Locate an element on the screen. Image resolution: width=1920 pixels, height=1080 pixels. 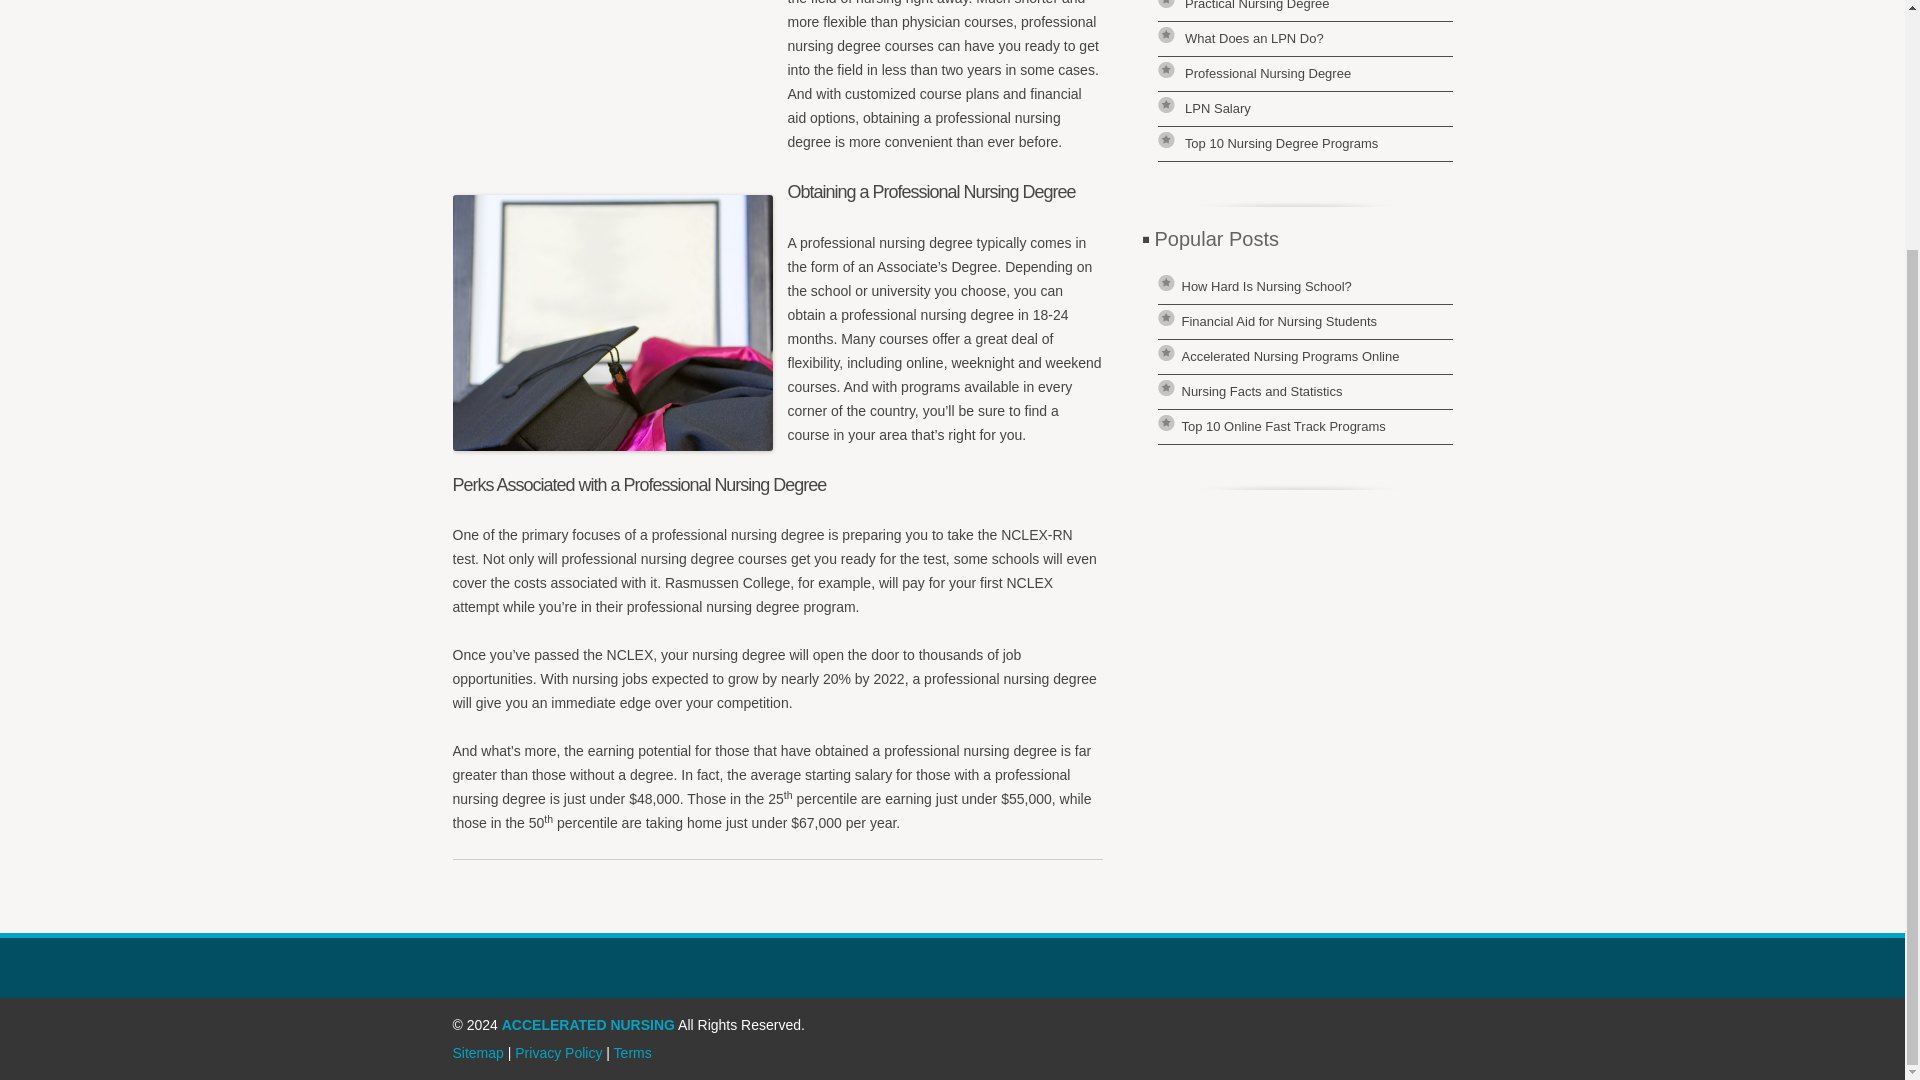
Sitemap is located at coordinates (477, 1052).